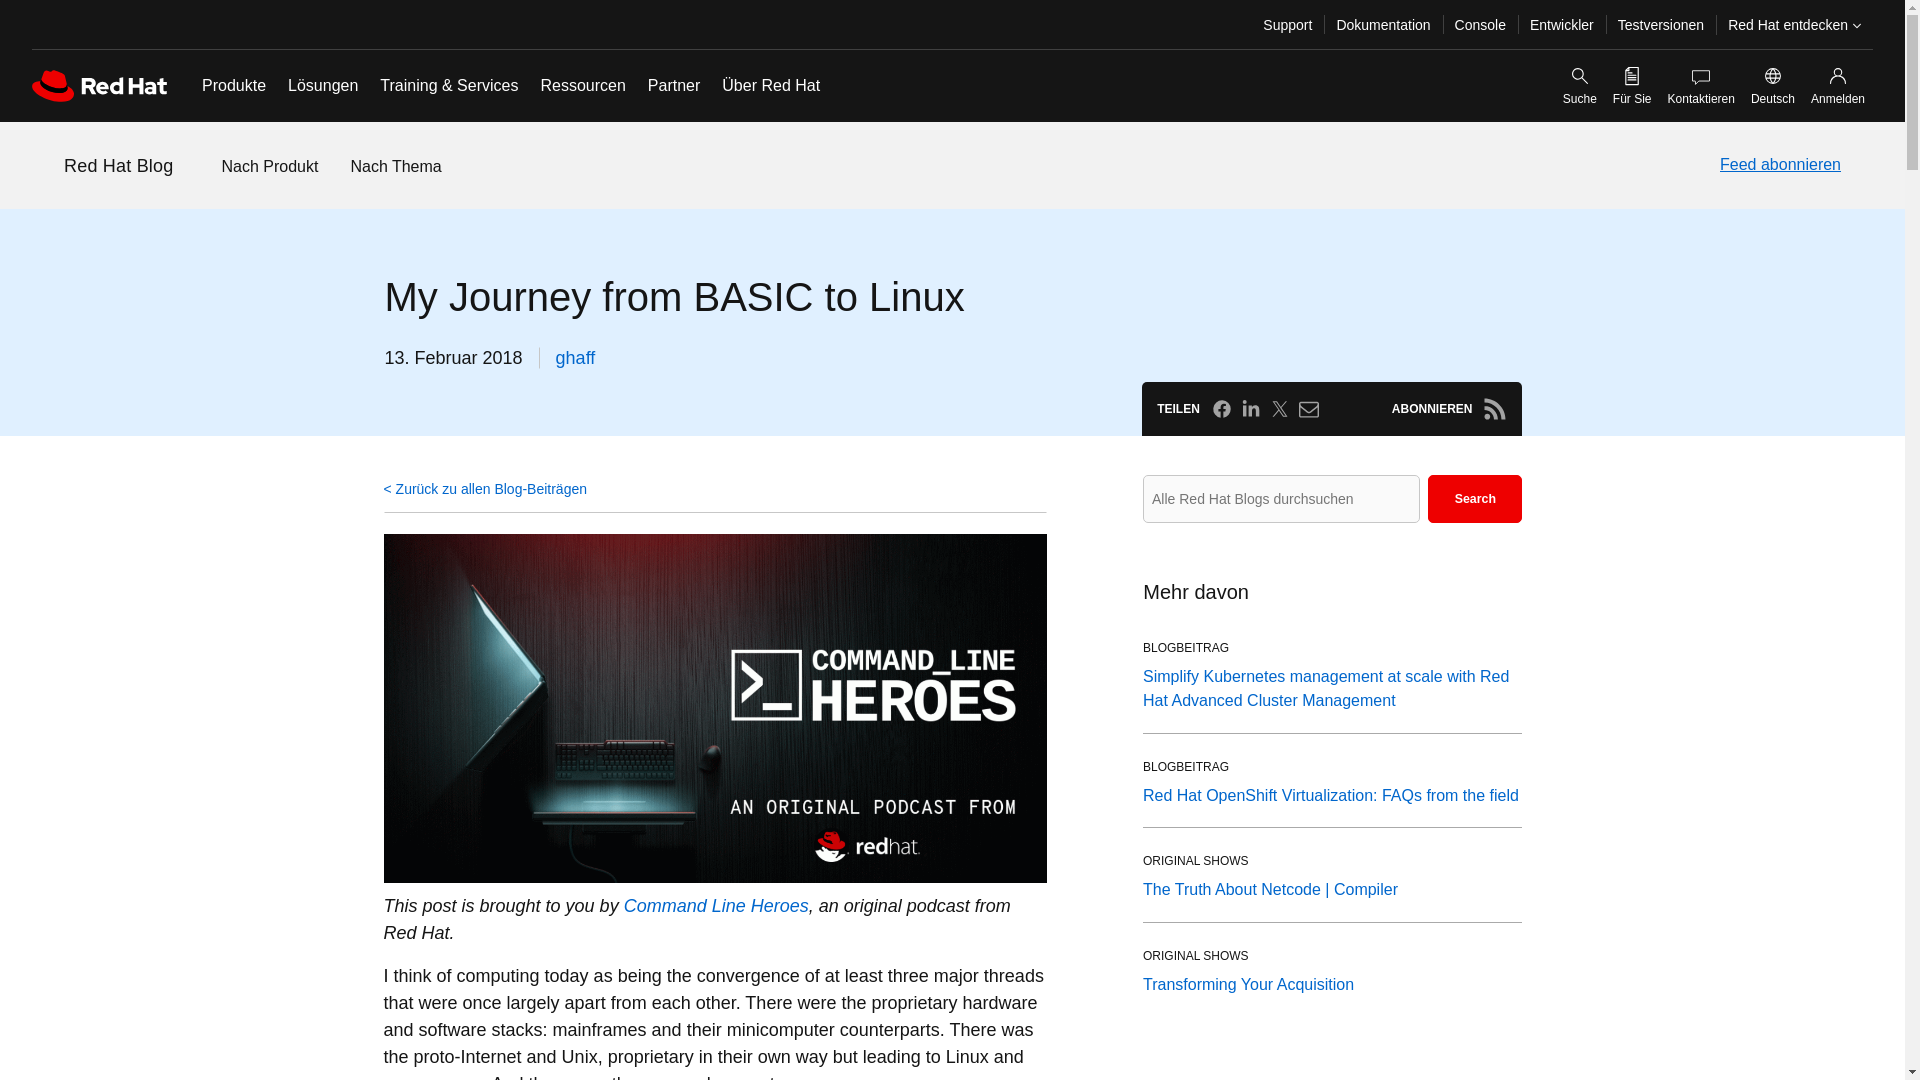 This screenshot has height=1080, width=1920. I want to click on Support, so click(1288, 24).